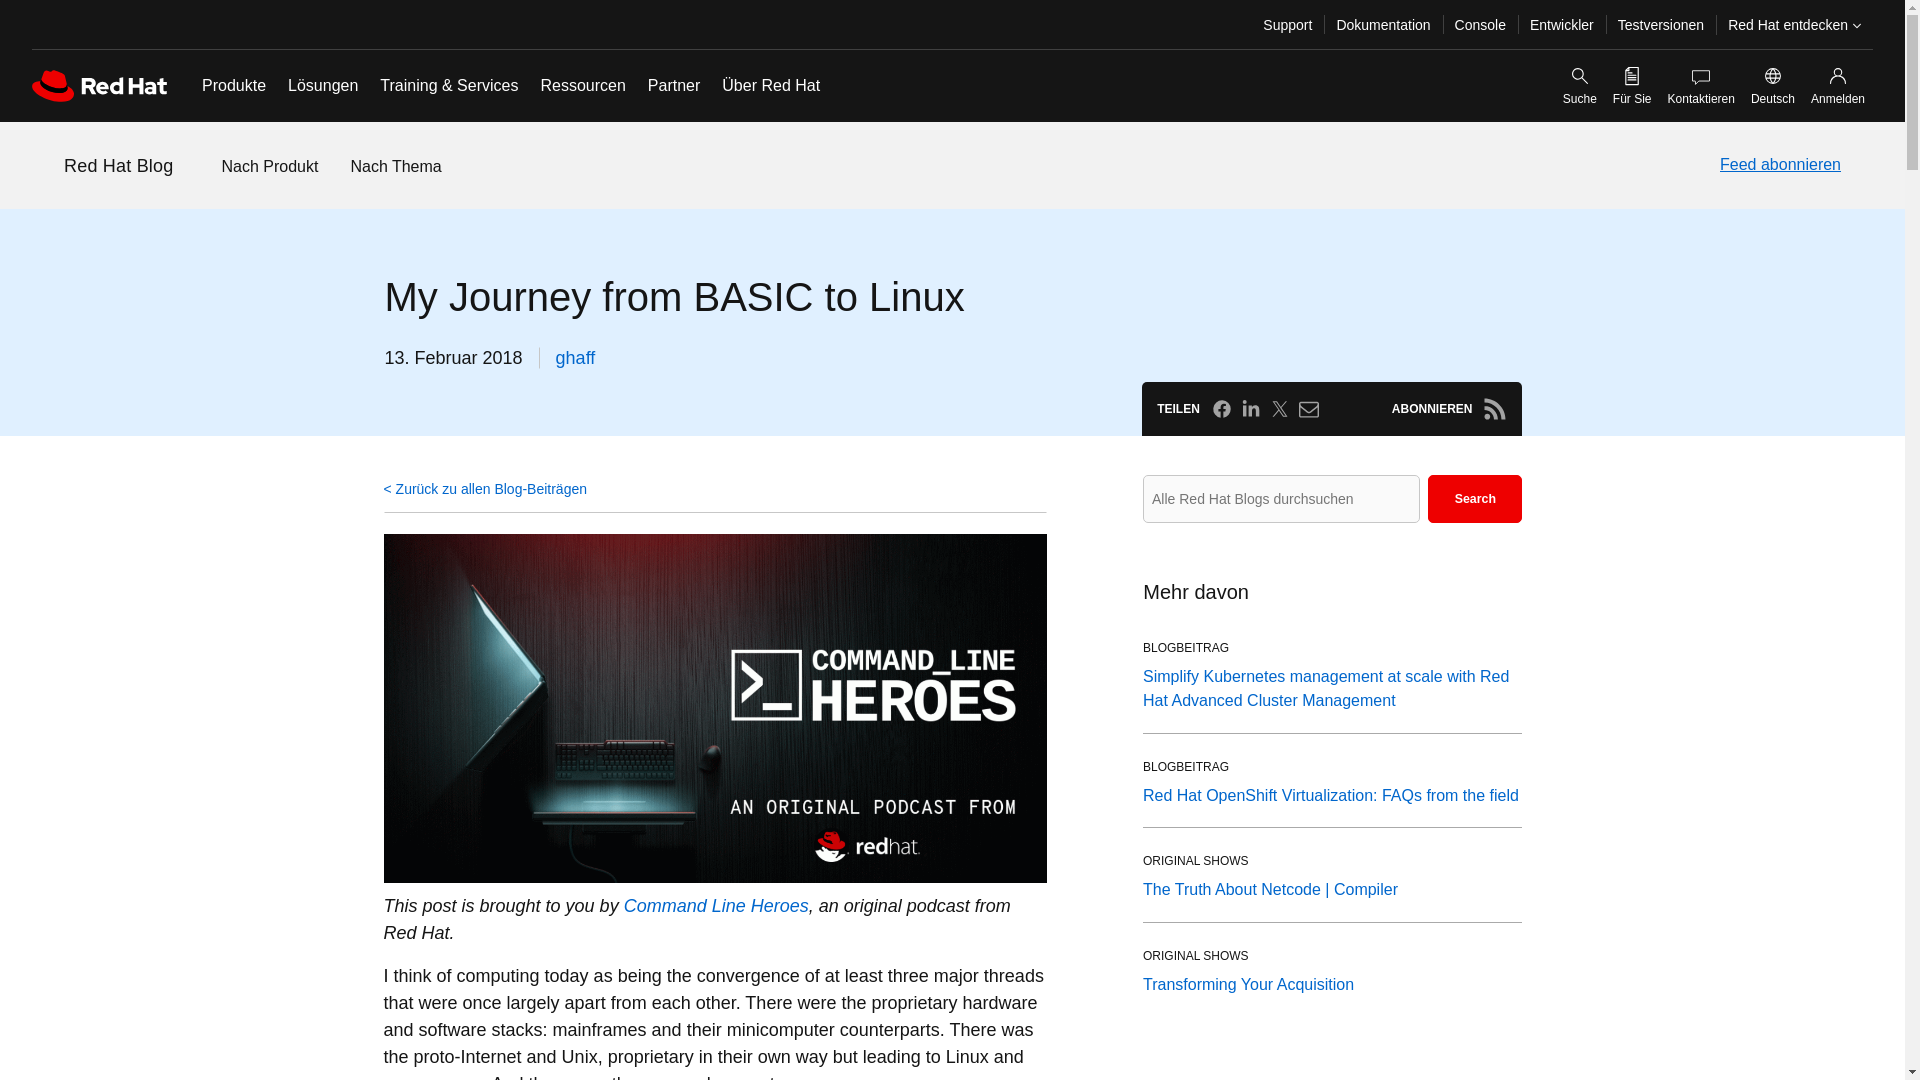 This screenshot has height=1080, width=1920. I want to click on Support, so click(1288, 24).